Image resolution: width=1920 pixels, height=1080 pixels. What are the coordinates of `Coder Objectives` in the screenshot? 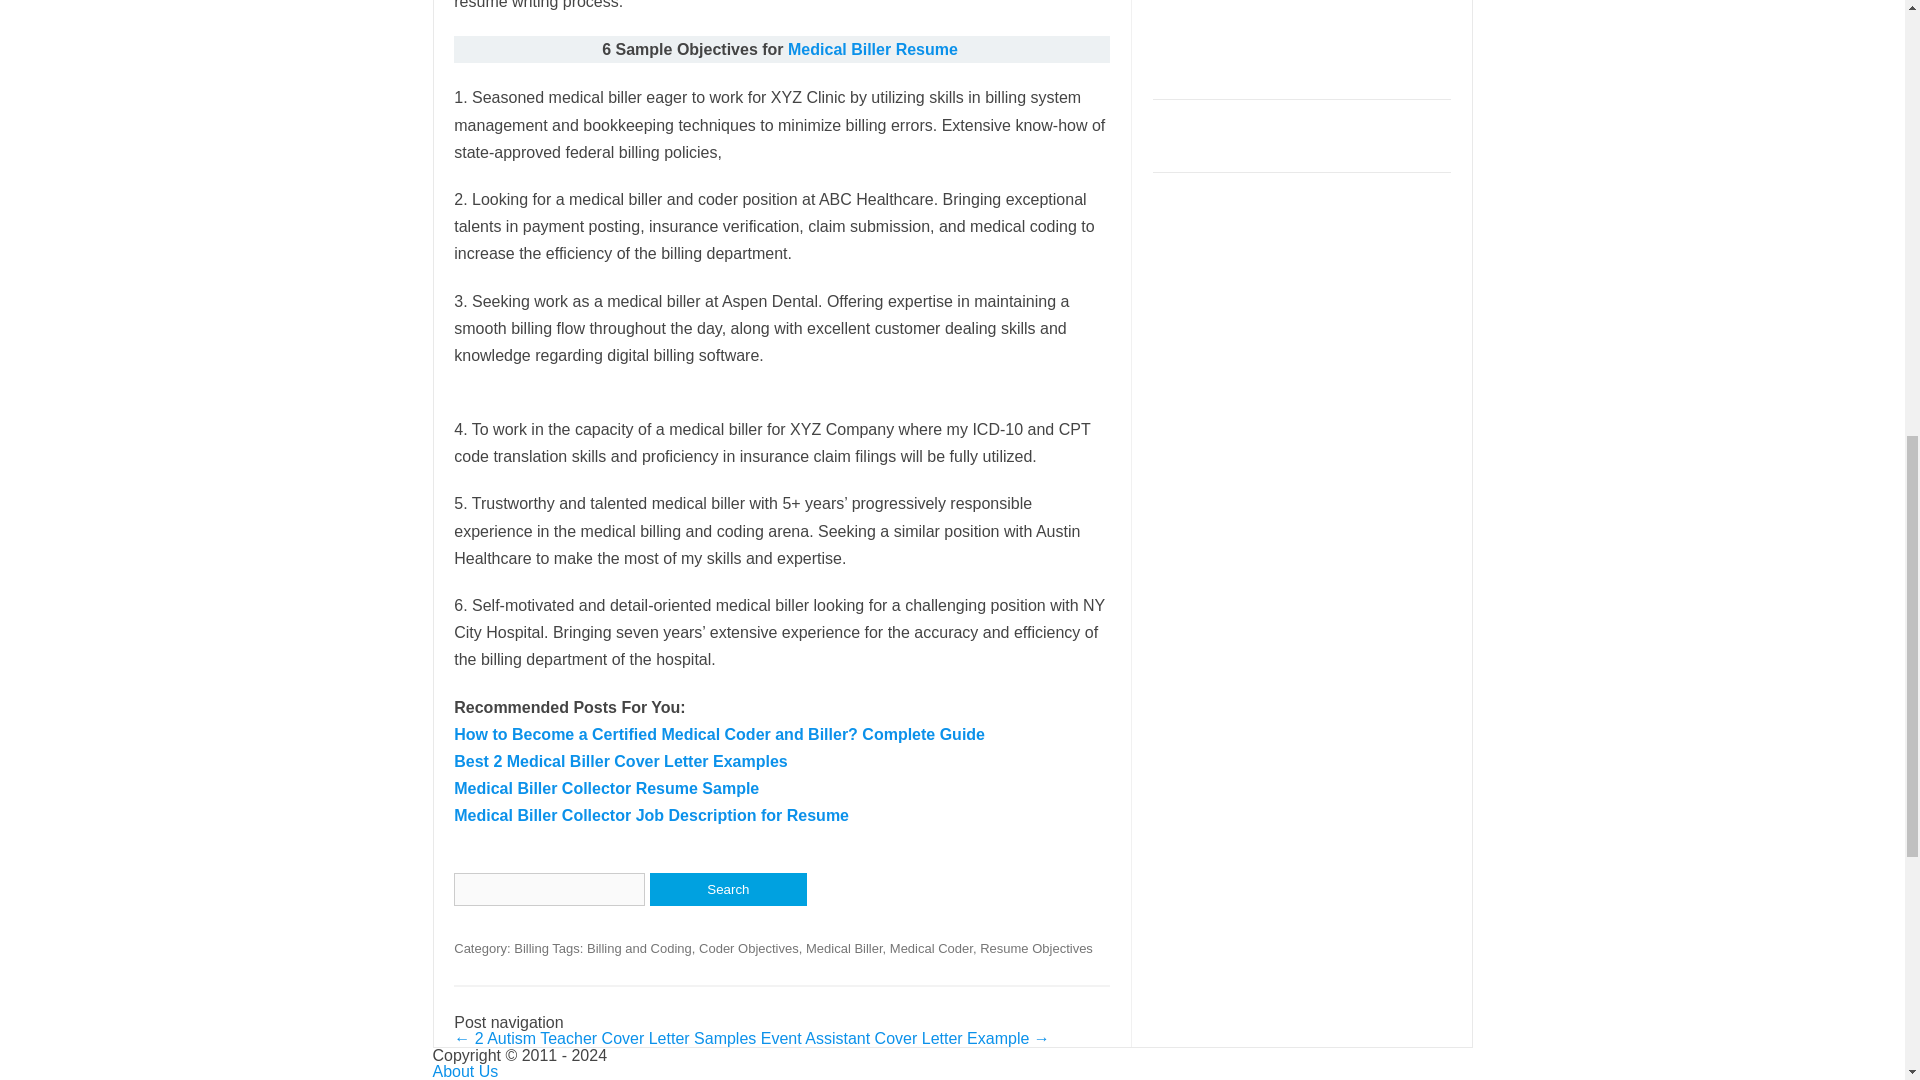 It's located at (748, 948).